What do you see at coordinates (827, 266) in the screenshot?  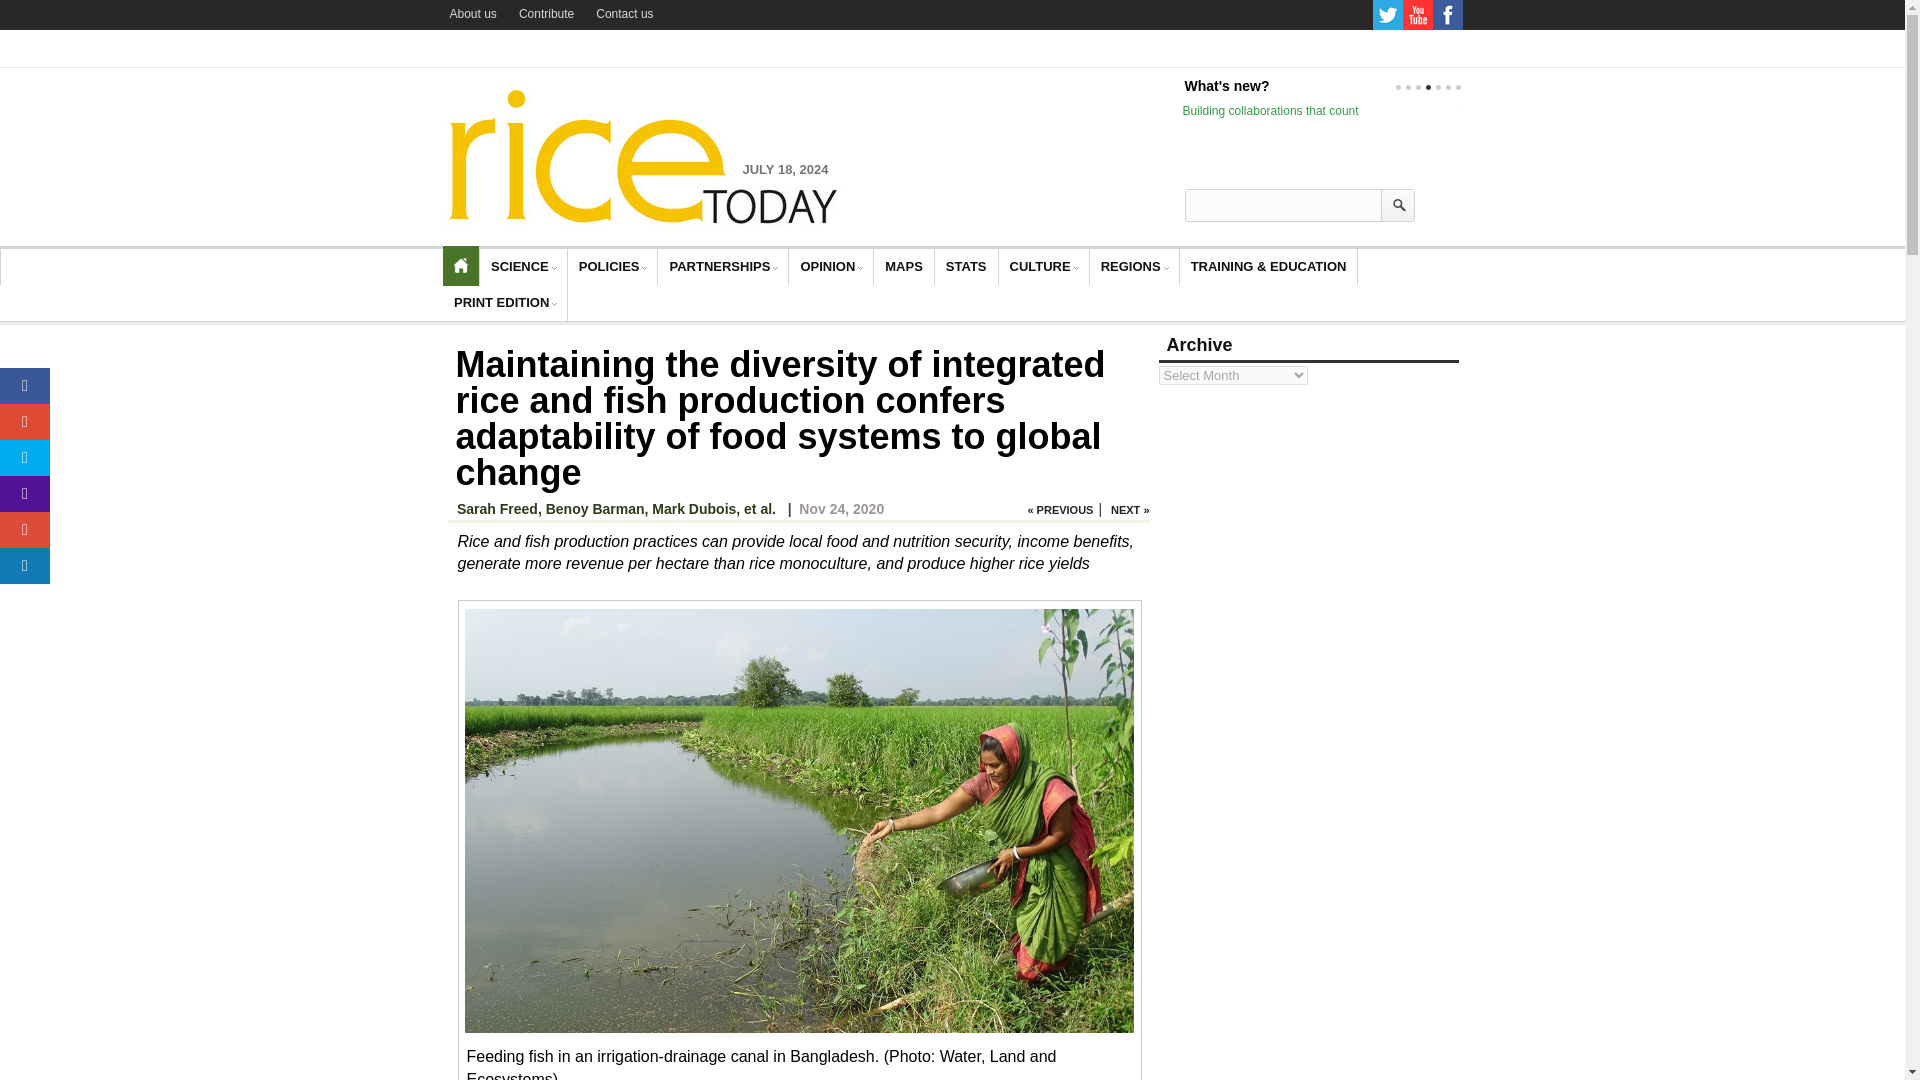 I see `OPINION` at bounding box center [827, 266].